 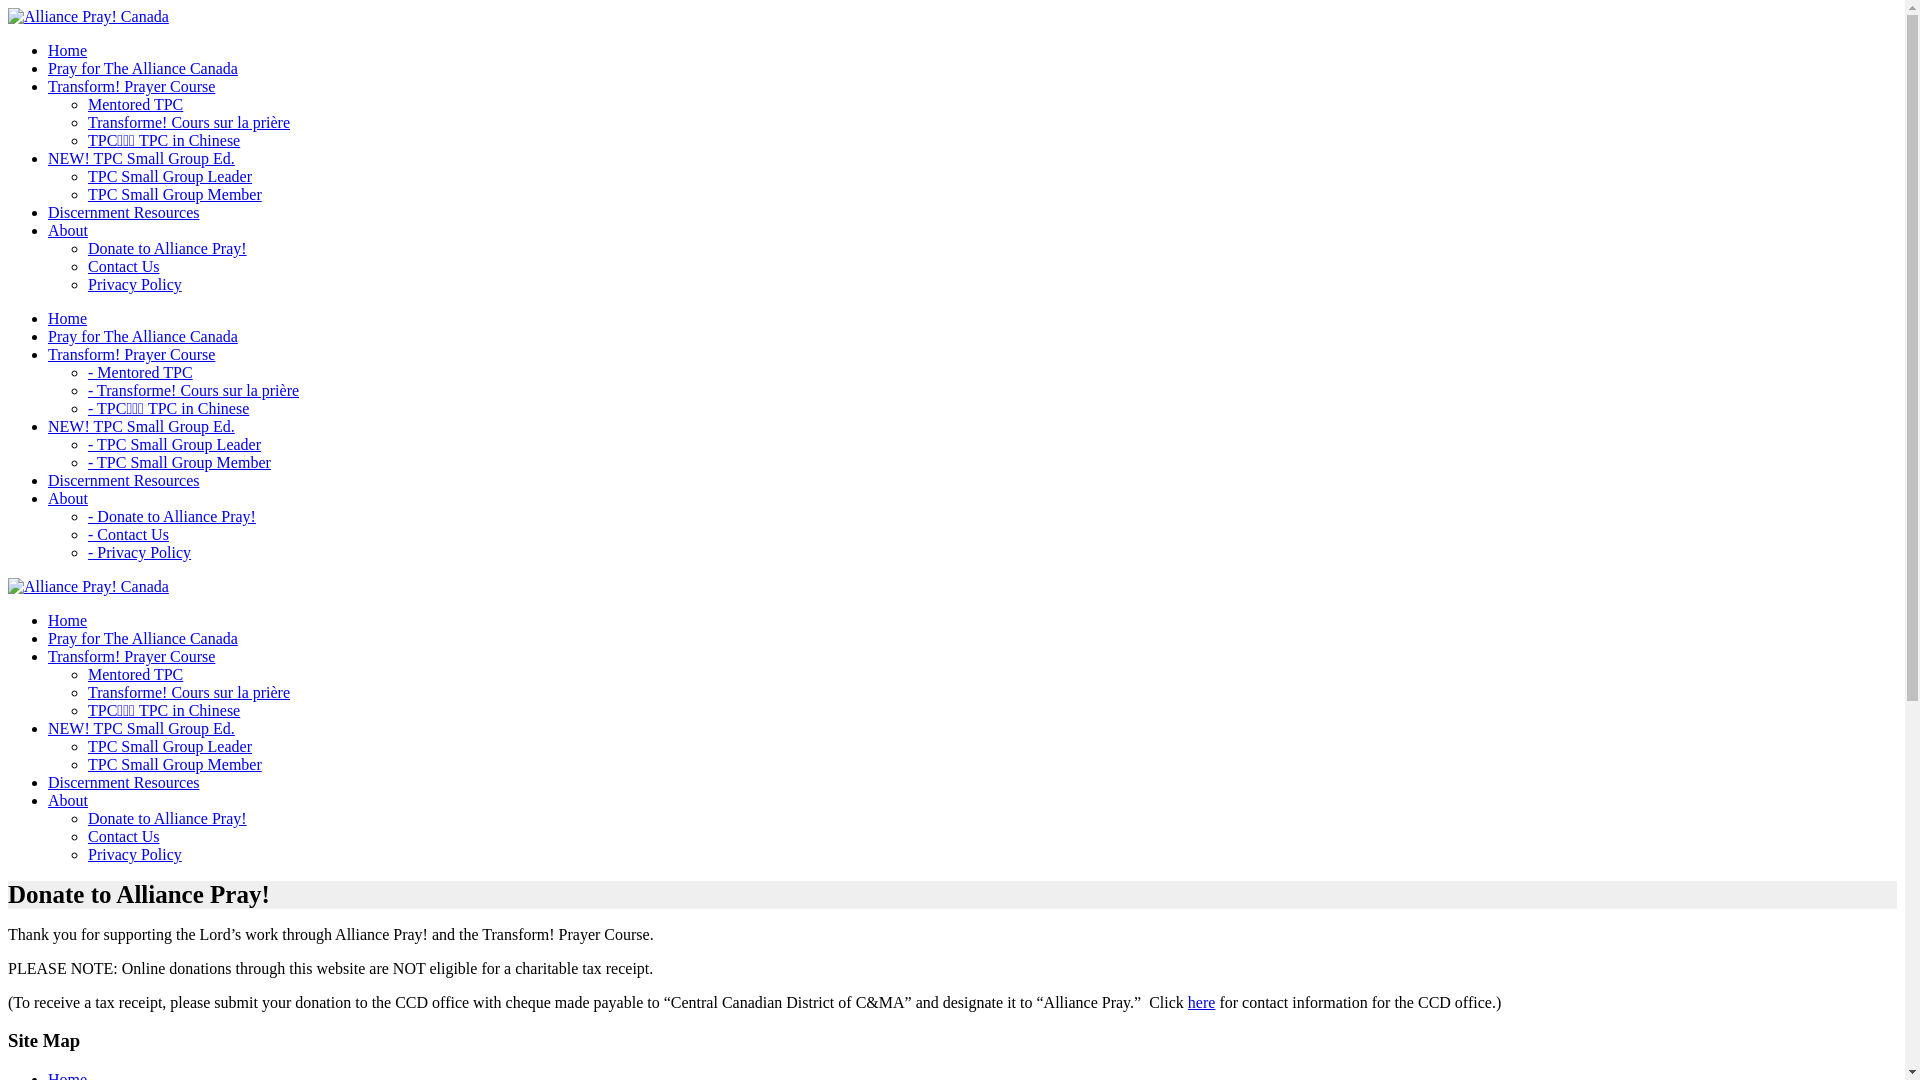 I want to click on About, so click(x=68, y=800).